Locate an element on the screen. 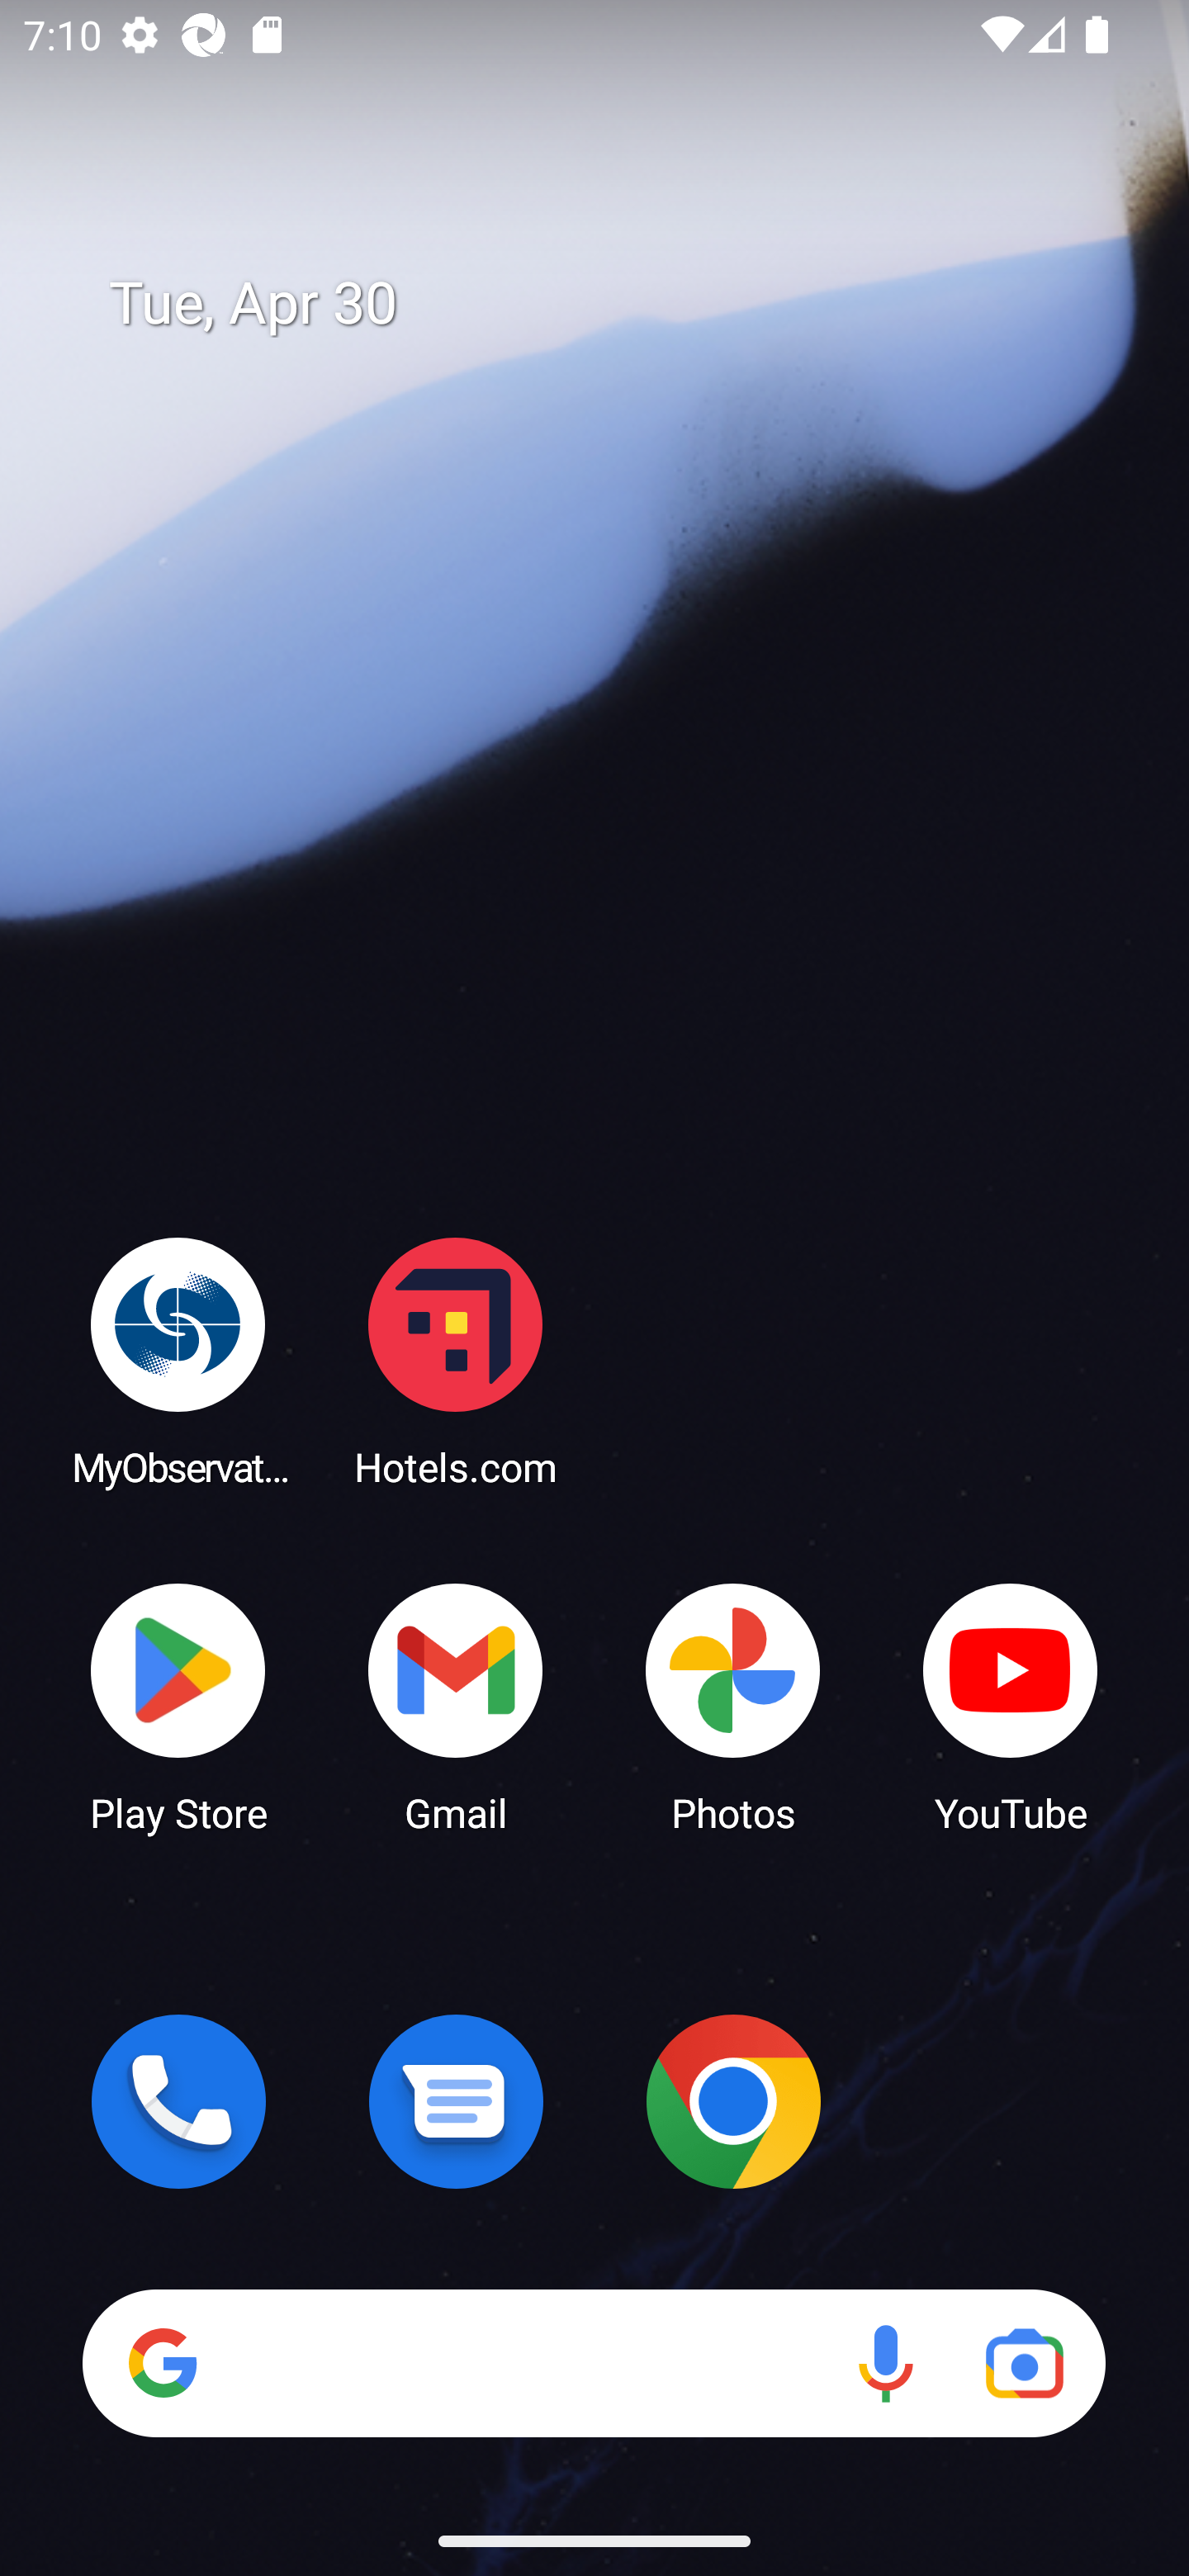 This screenshot has height=2576, width=1189. Voice search is located at coordinates (885, 2363).